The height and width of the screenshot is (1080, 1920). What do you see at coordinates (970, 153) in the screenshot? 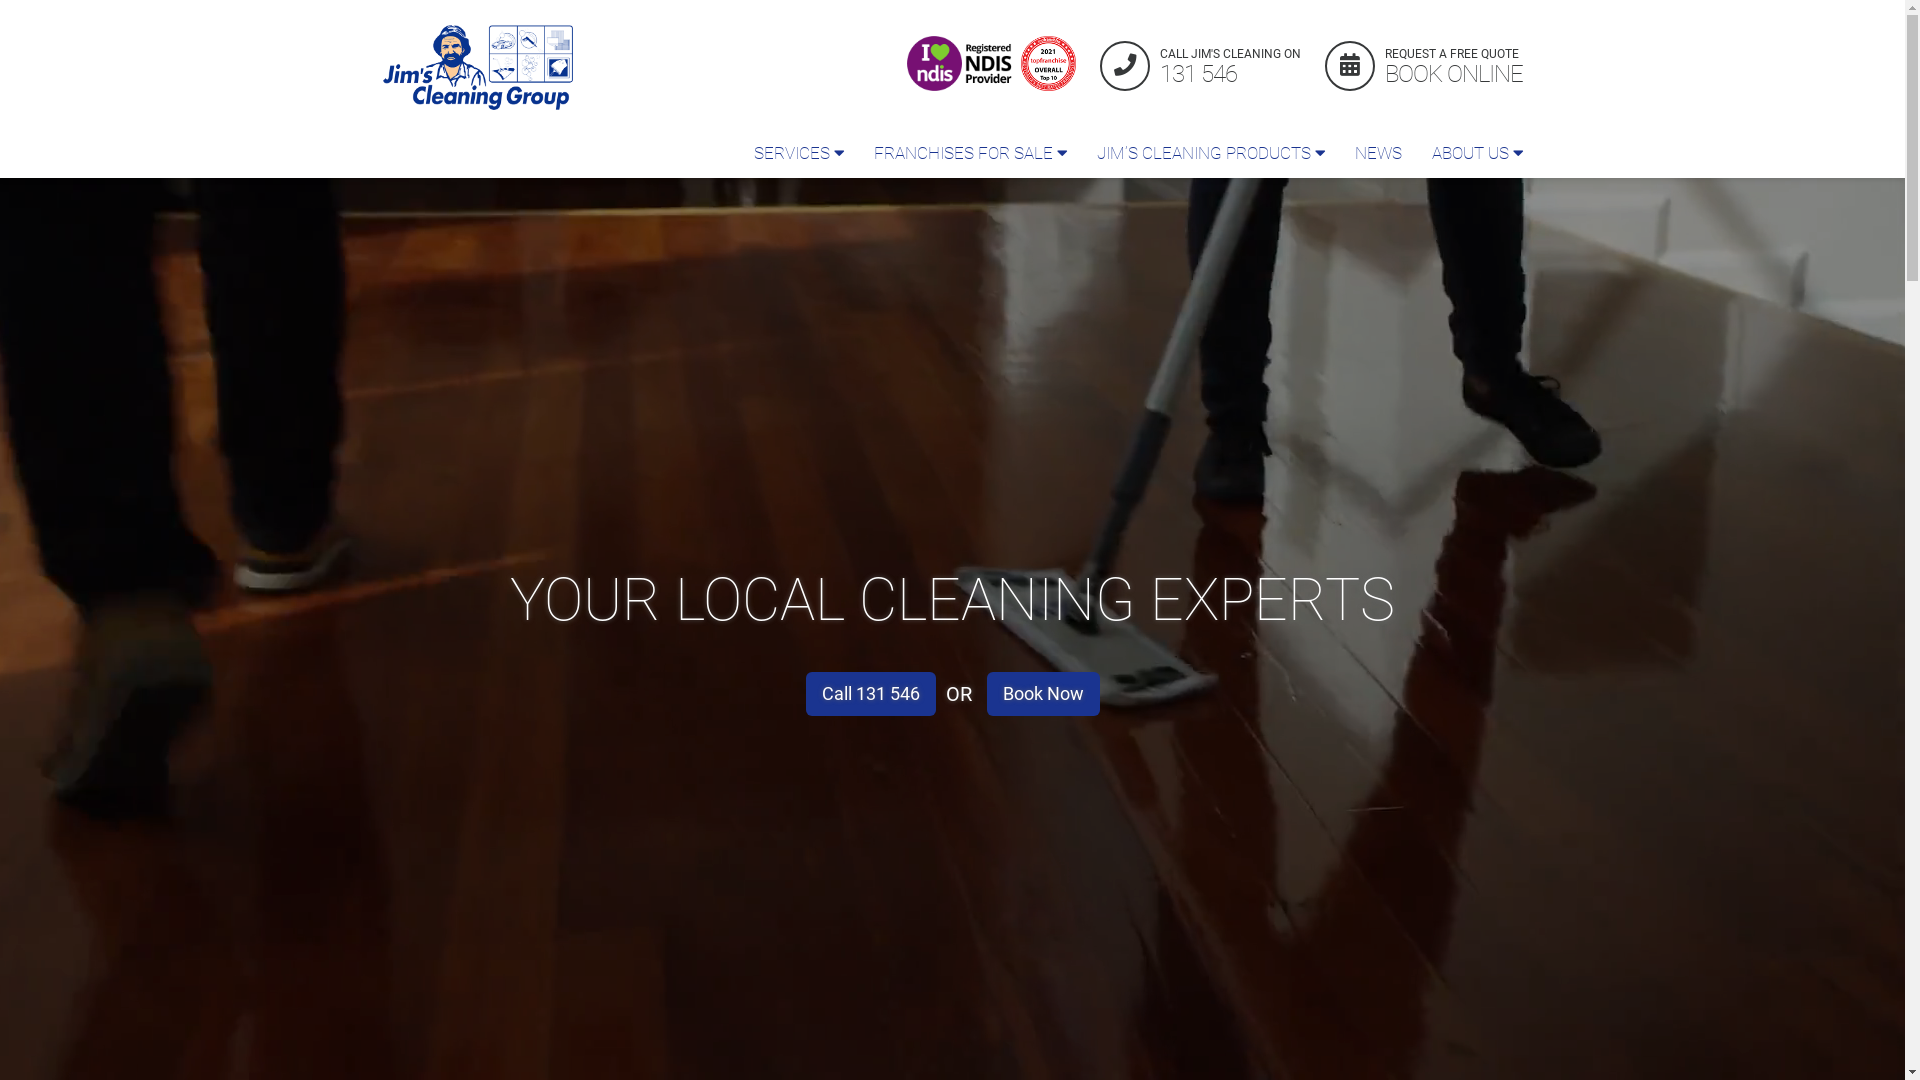
I see `FRANCHISES FOR SALE` at bounding box center [970, 153].